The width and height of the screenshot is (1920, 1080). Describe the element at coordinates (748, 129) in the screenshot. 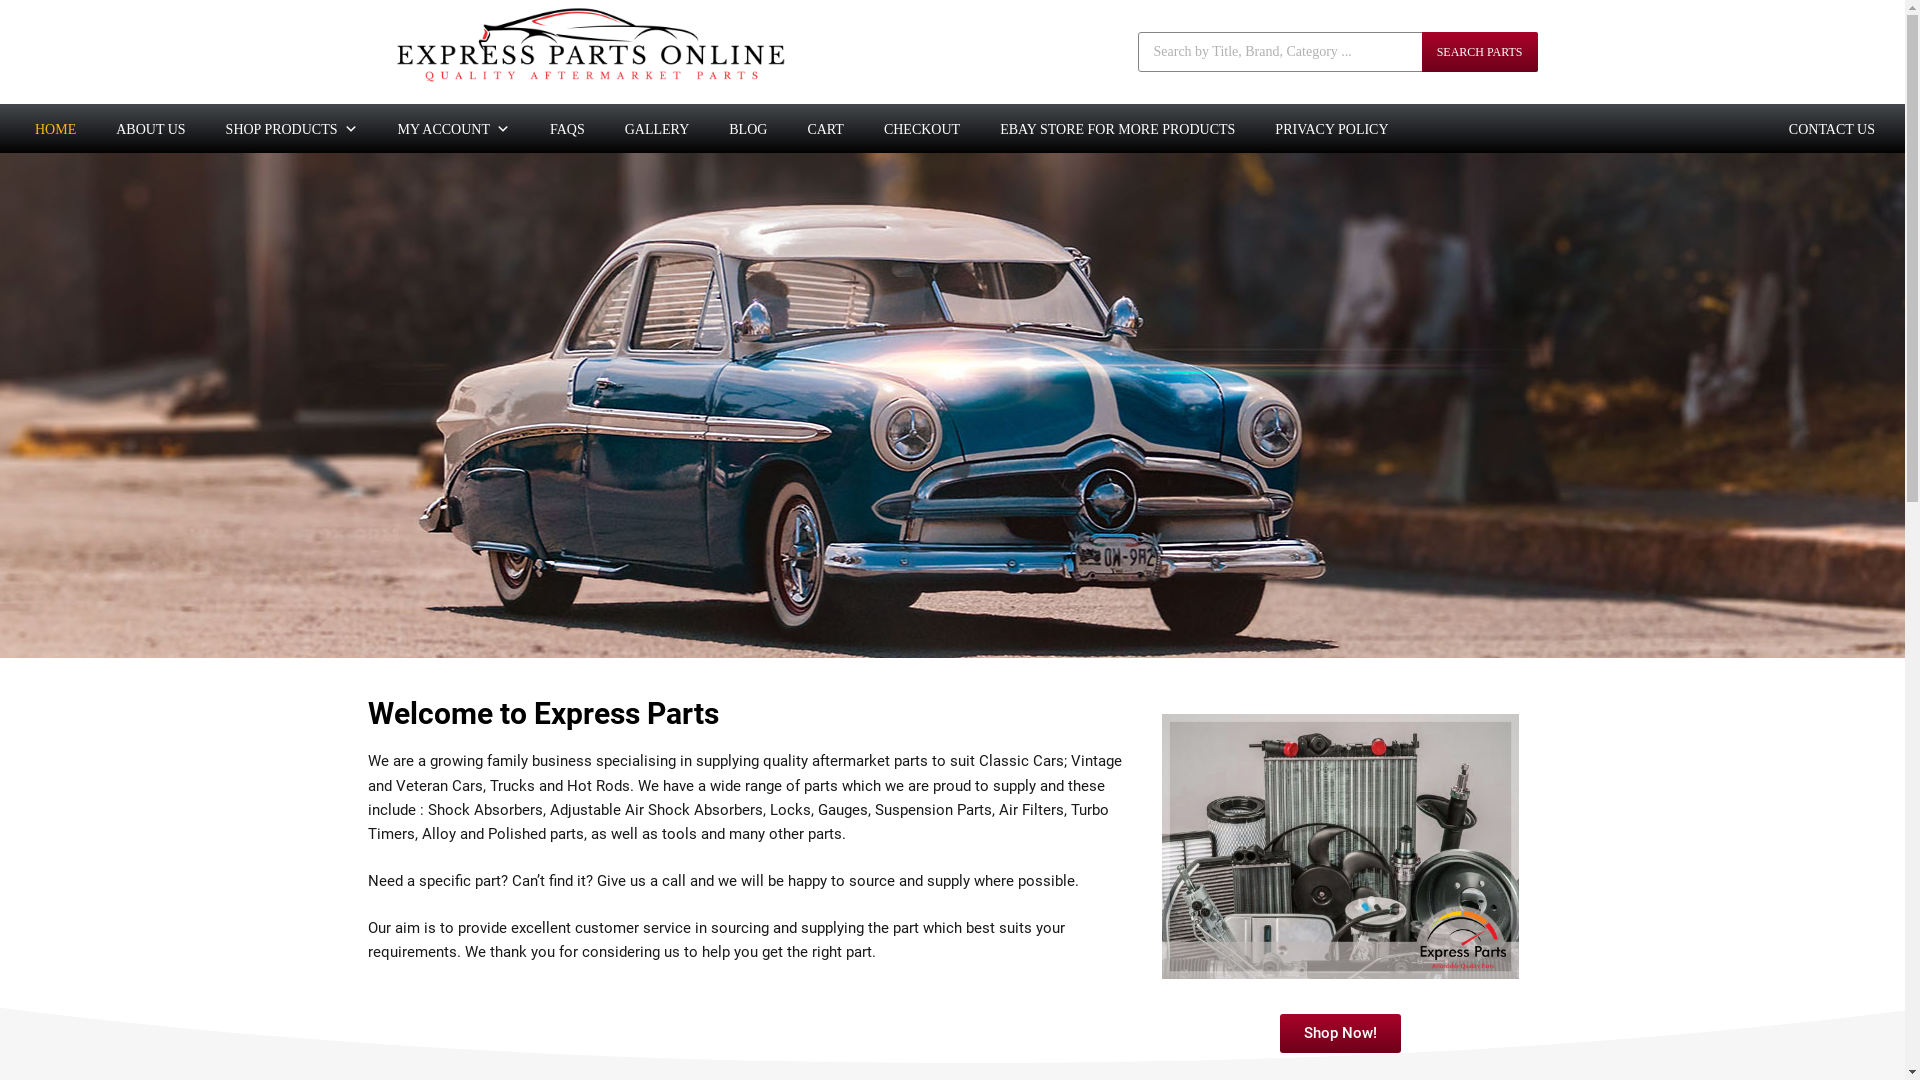

I see `BLOG` at that location.